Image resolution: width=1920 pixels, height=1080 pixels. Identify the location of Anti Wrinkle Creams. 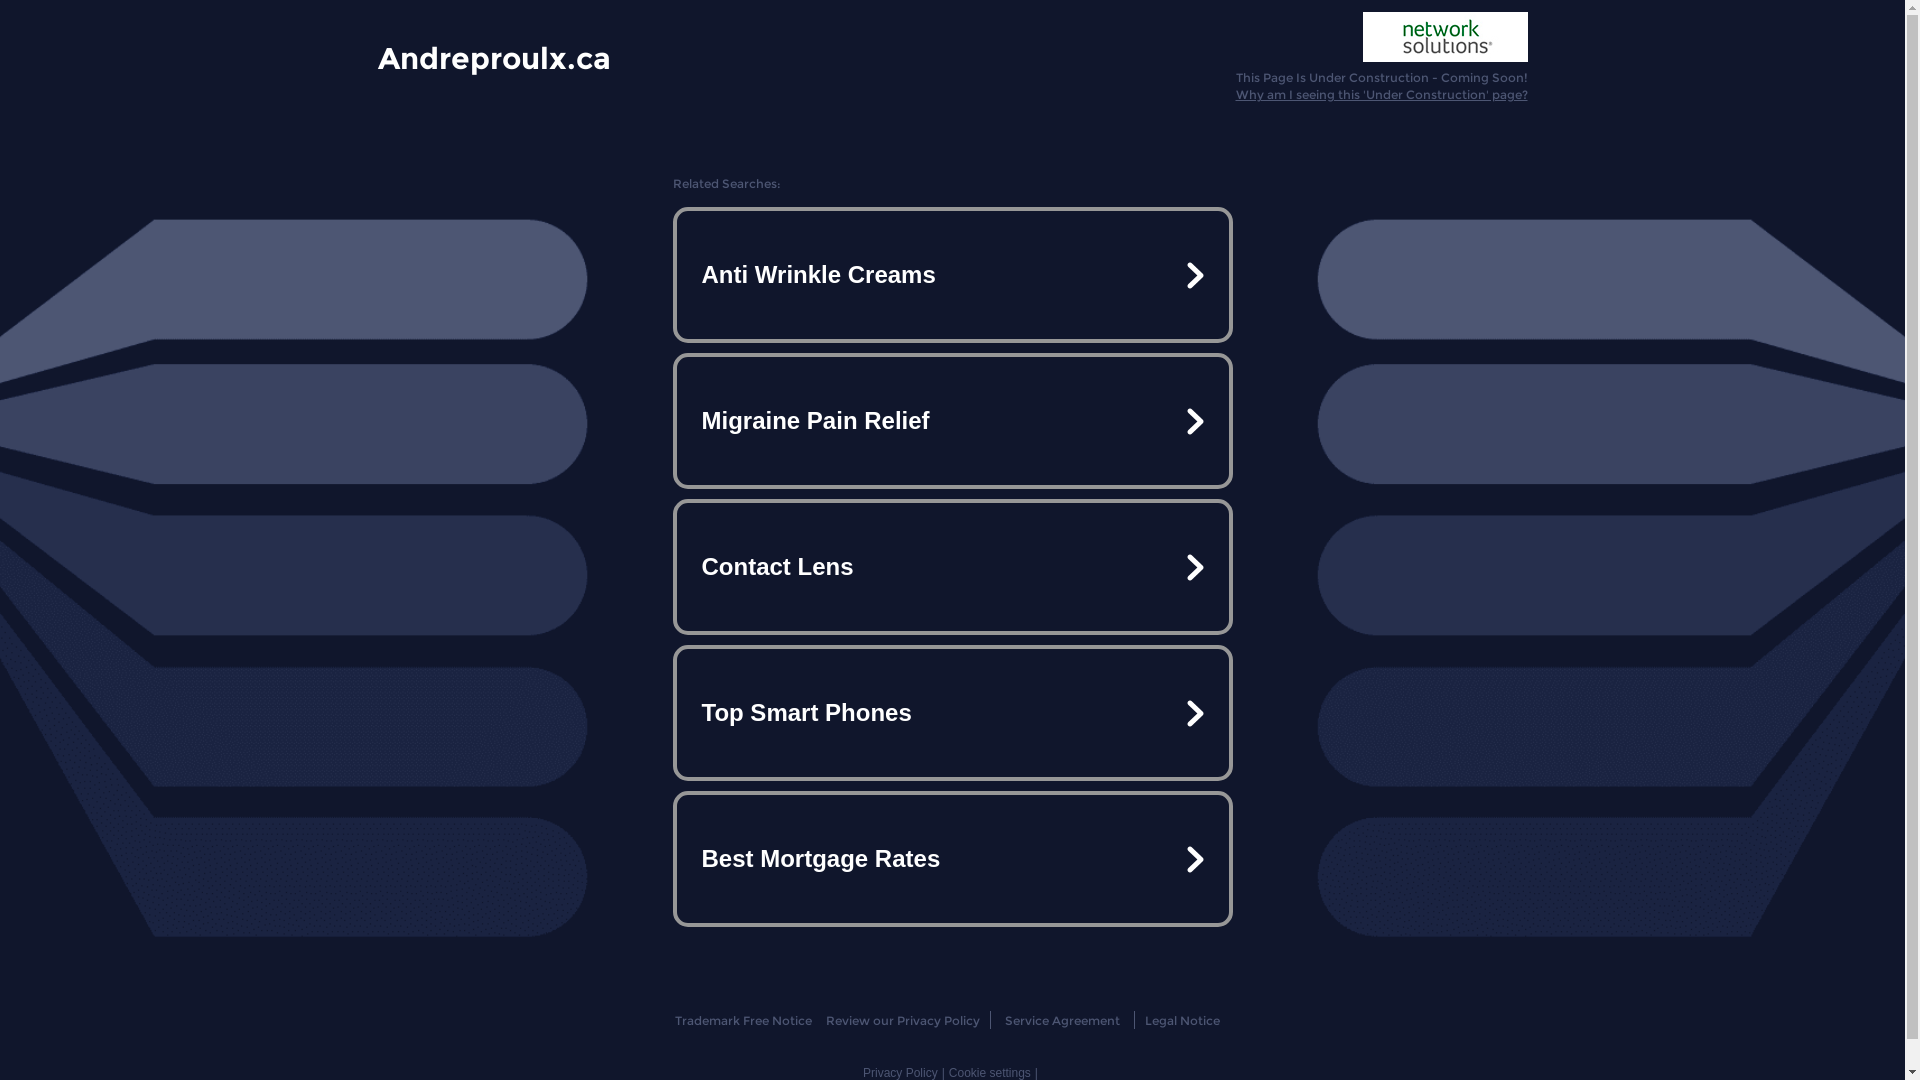
(952, 275).